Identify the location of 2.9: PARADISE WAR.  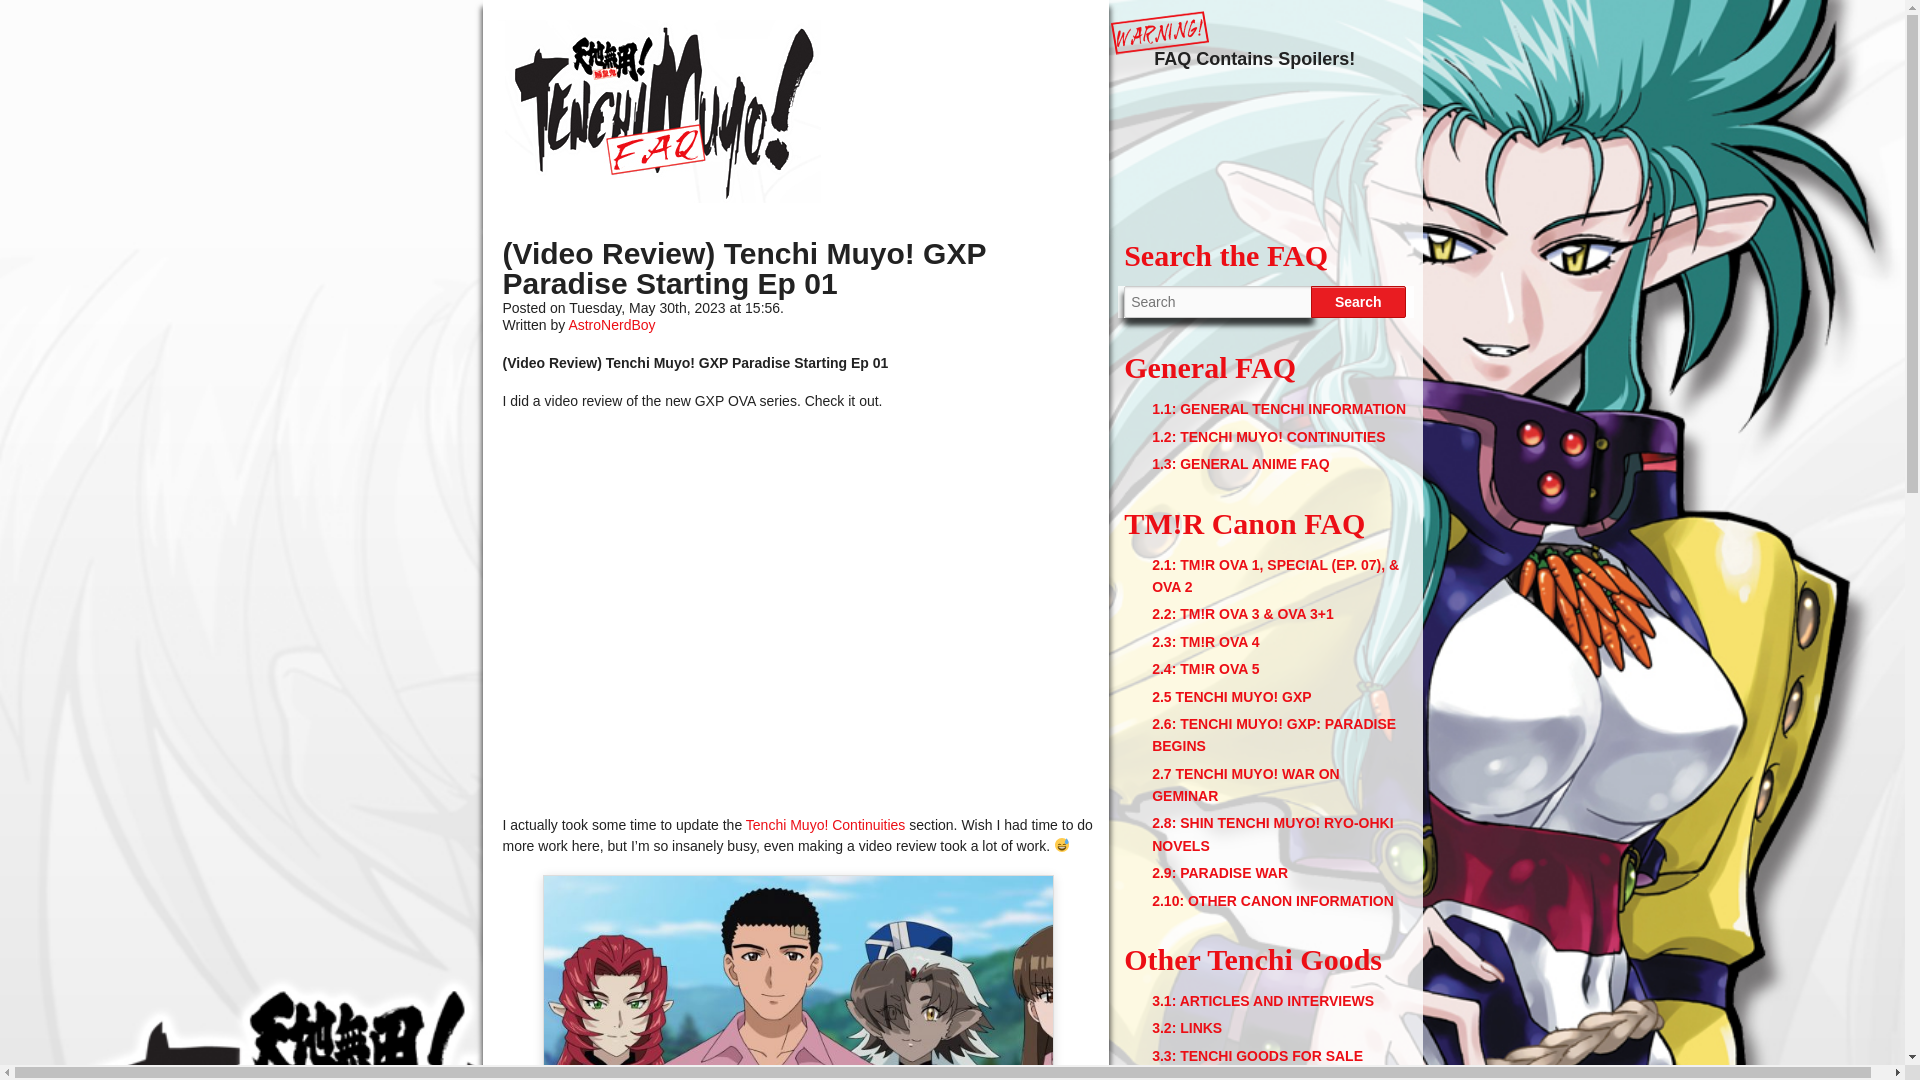
(1220, 873).